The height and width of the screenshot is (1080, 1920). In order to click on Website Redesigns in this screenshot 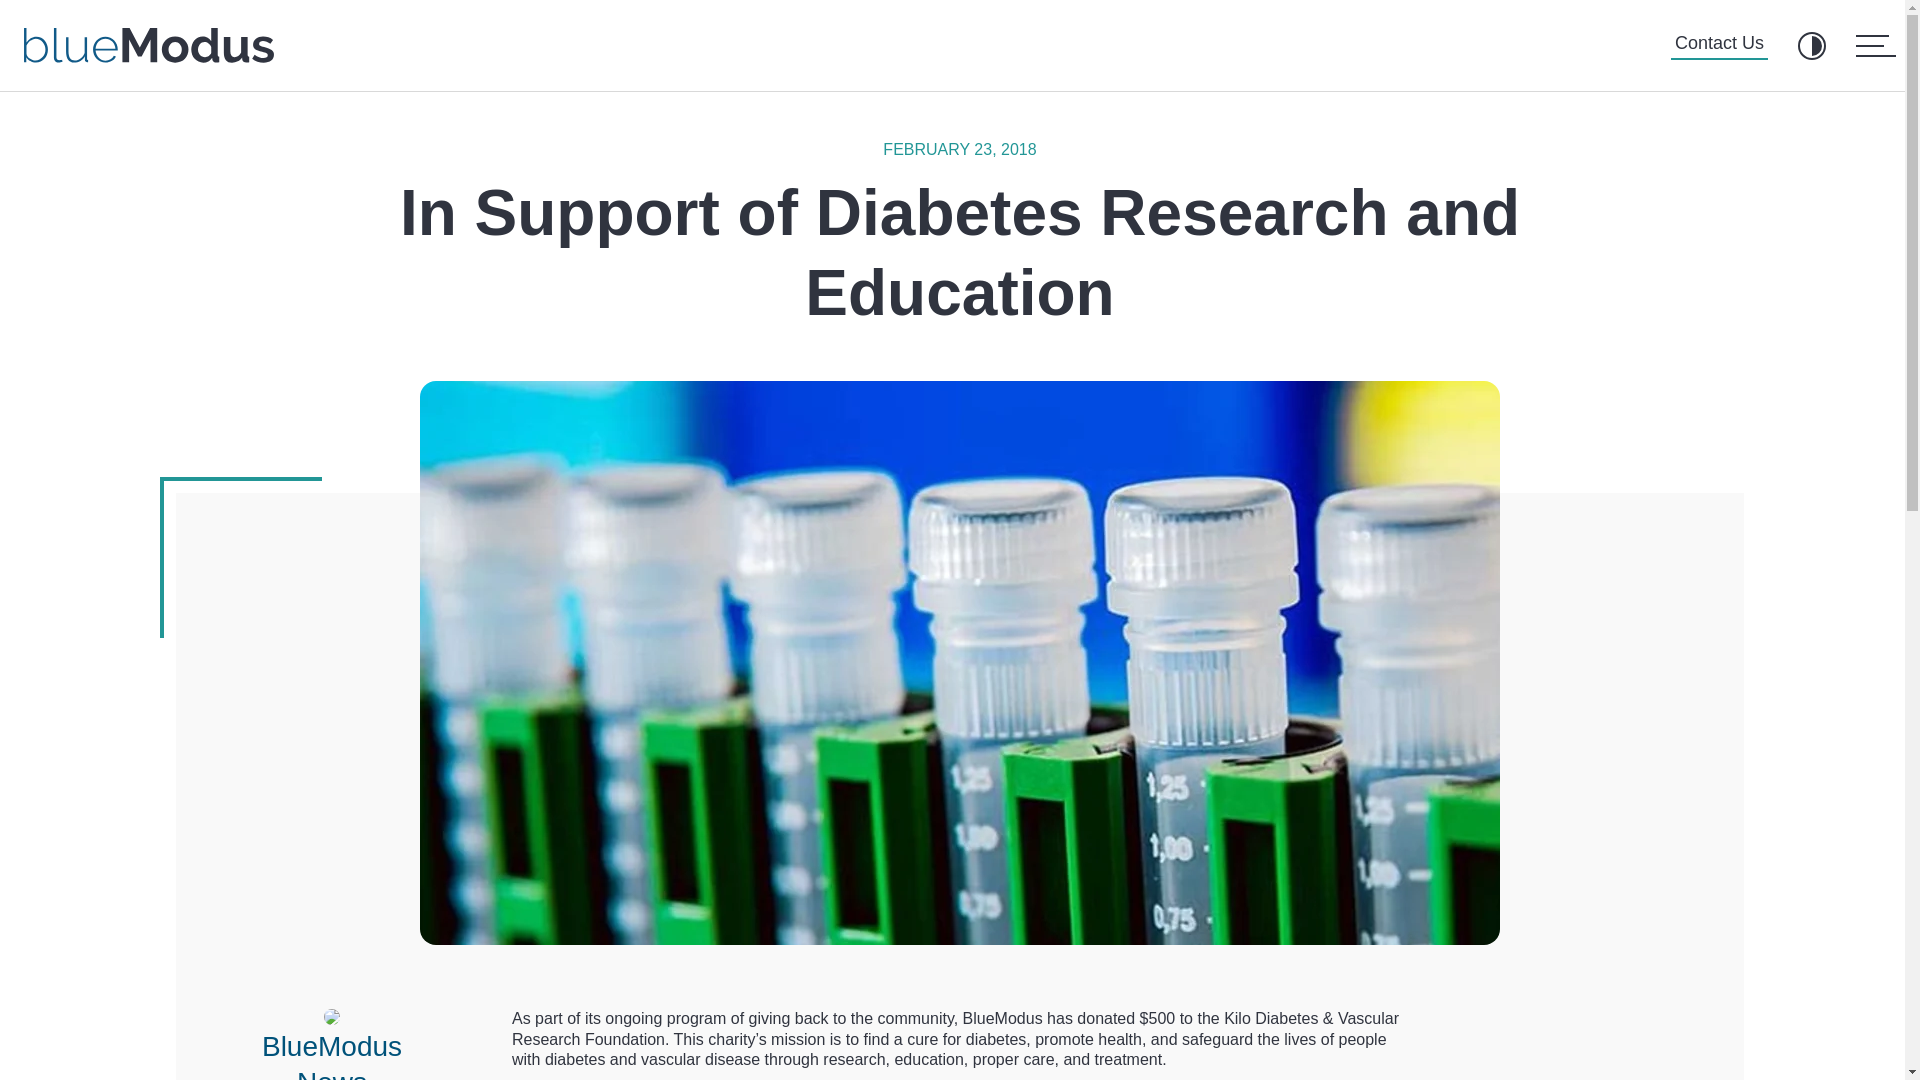, I will do `click(1597, 762)`.